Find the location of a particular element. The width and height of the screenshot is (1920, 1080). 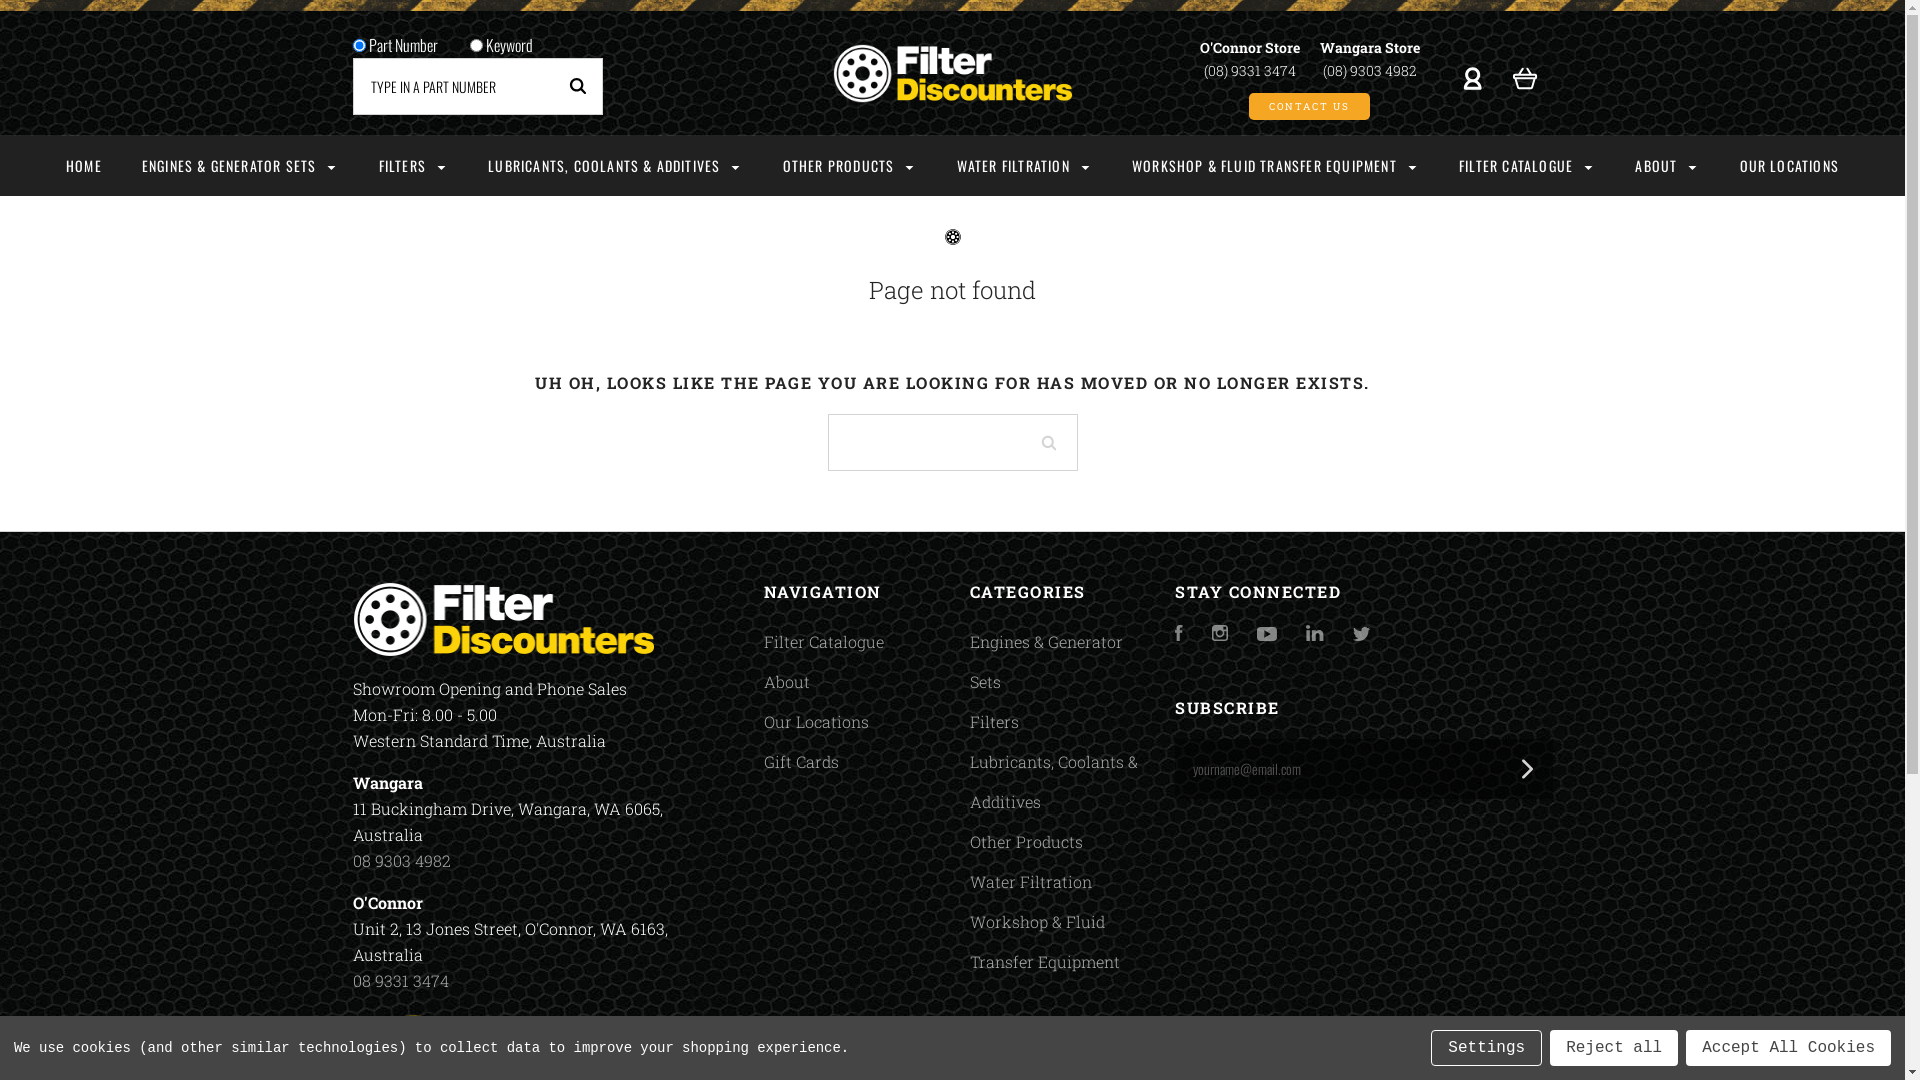

HOME is located at coordinates (84, 166).